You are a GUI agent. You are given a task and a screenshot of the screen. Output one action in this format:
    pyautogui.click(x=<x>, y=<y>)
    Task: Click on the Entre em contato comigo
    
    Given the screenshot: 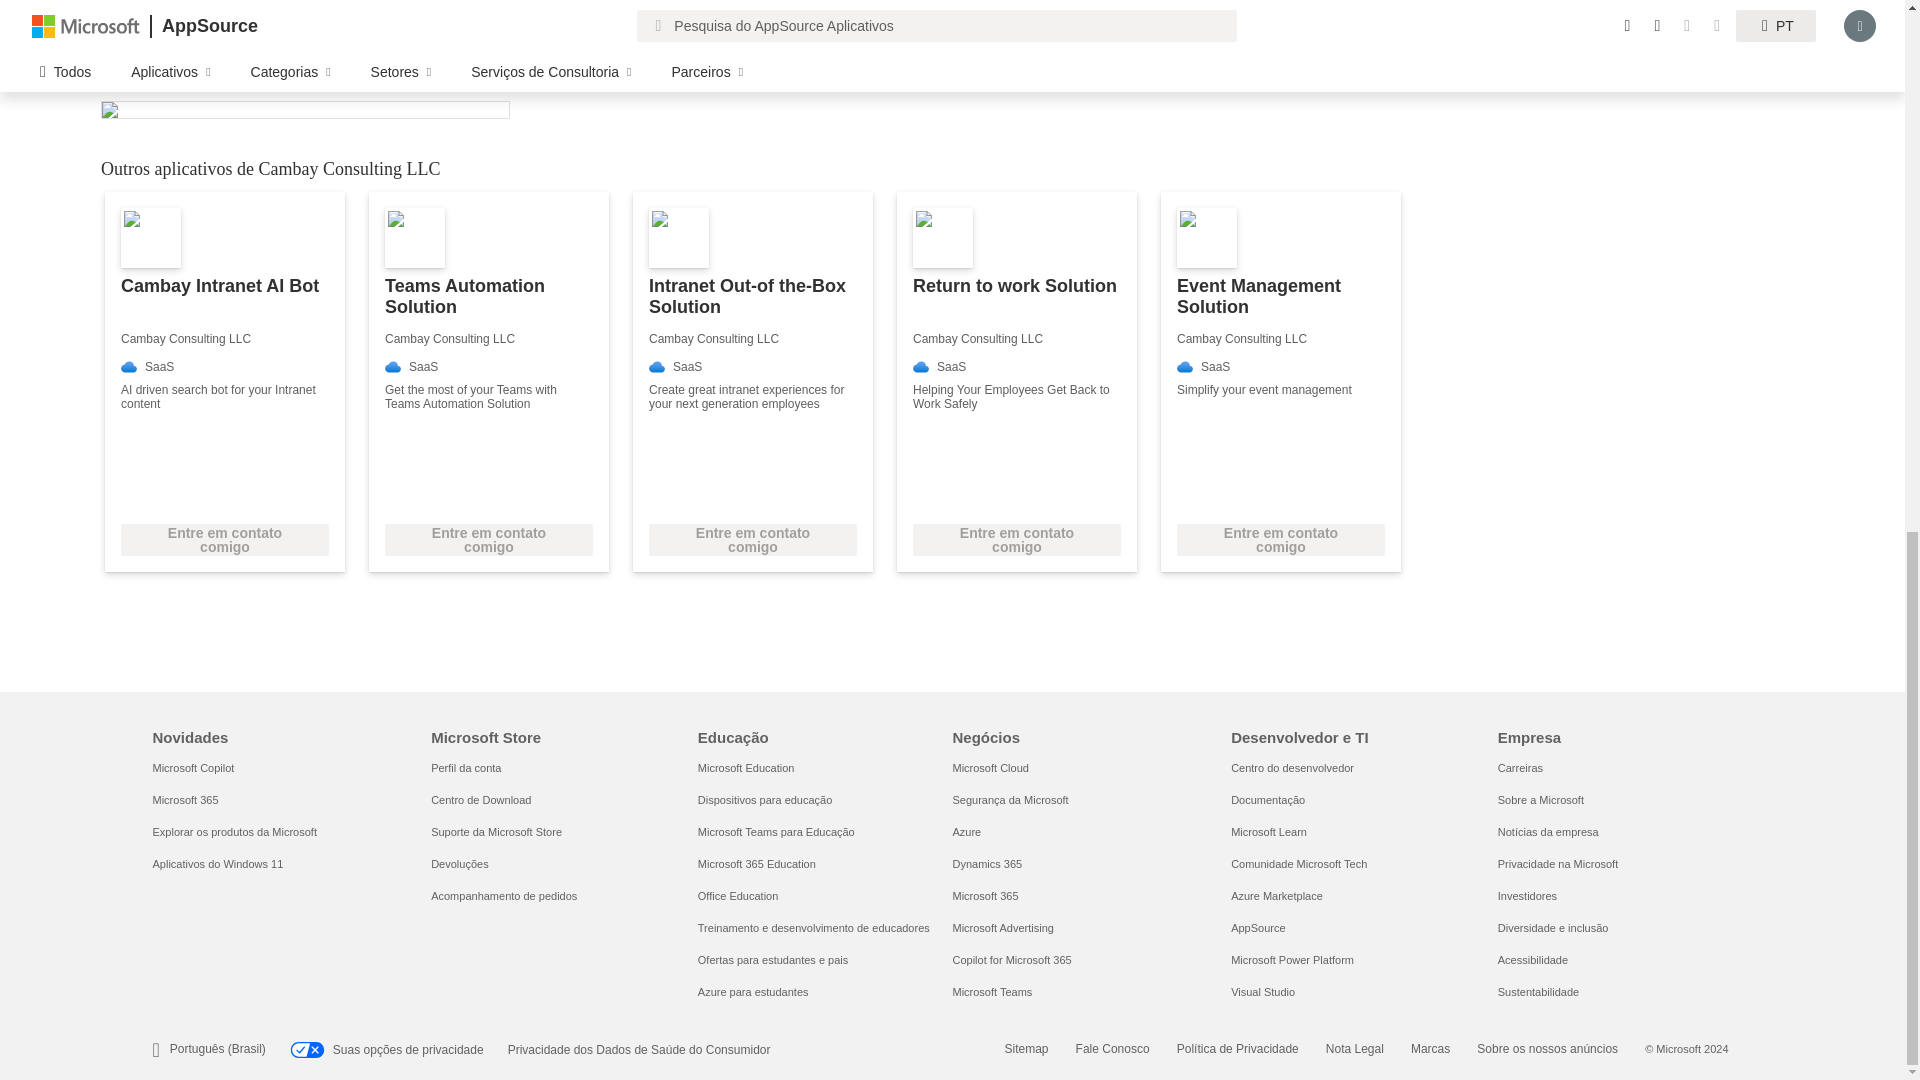 What is the action you would take?
    pyautogui.click(x=752, y=540)
    